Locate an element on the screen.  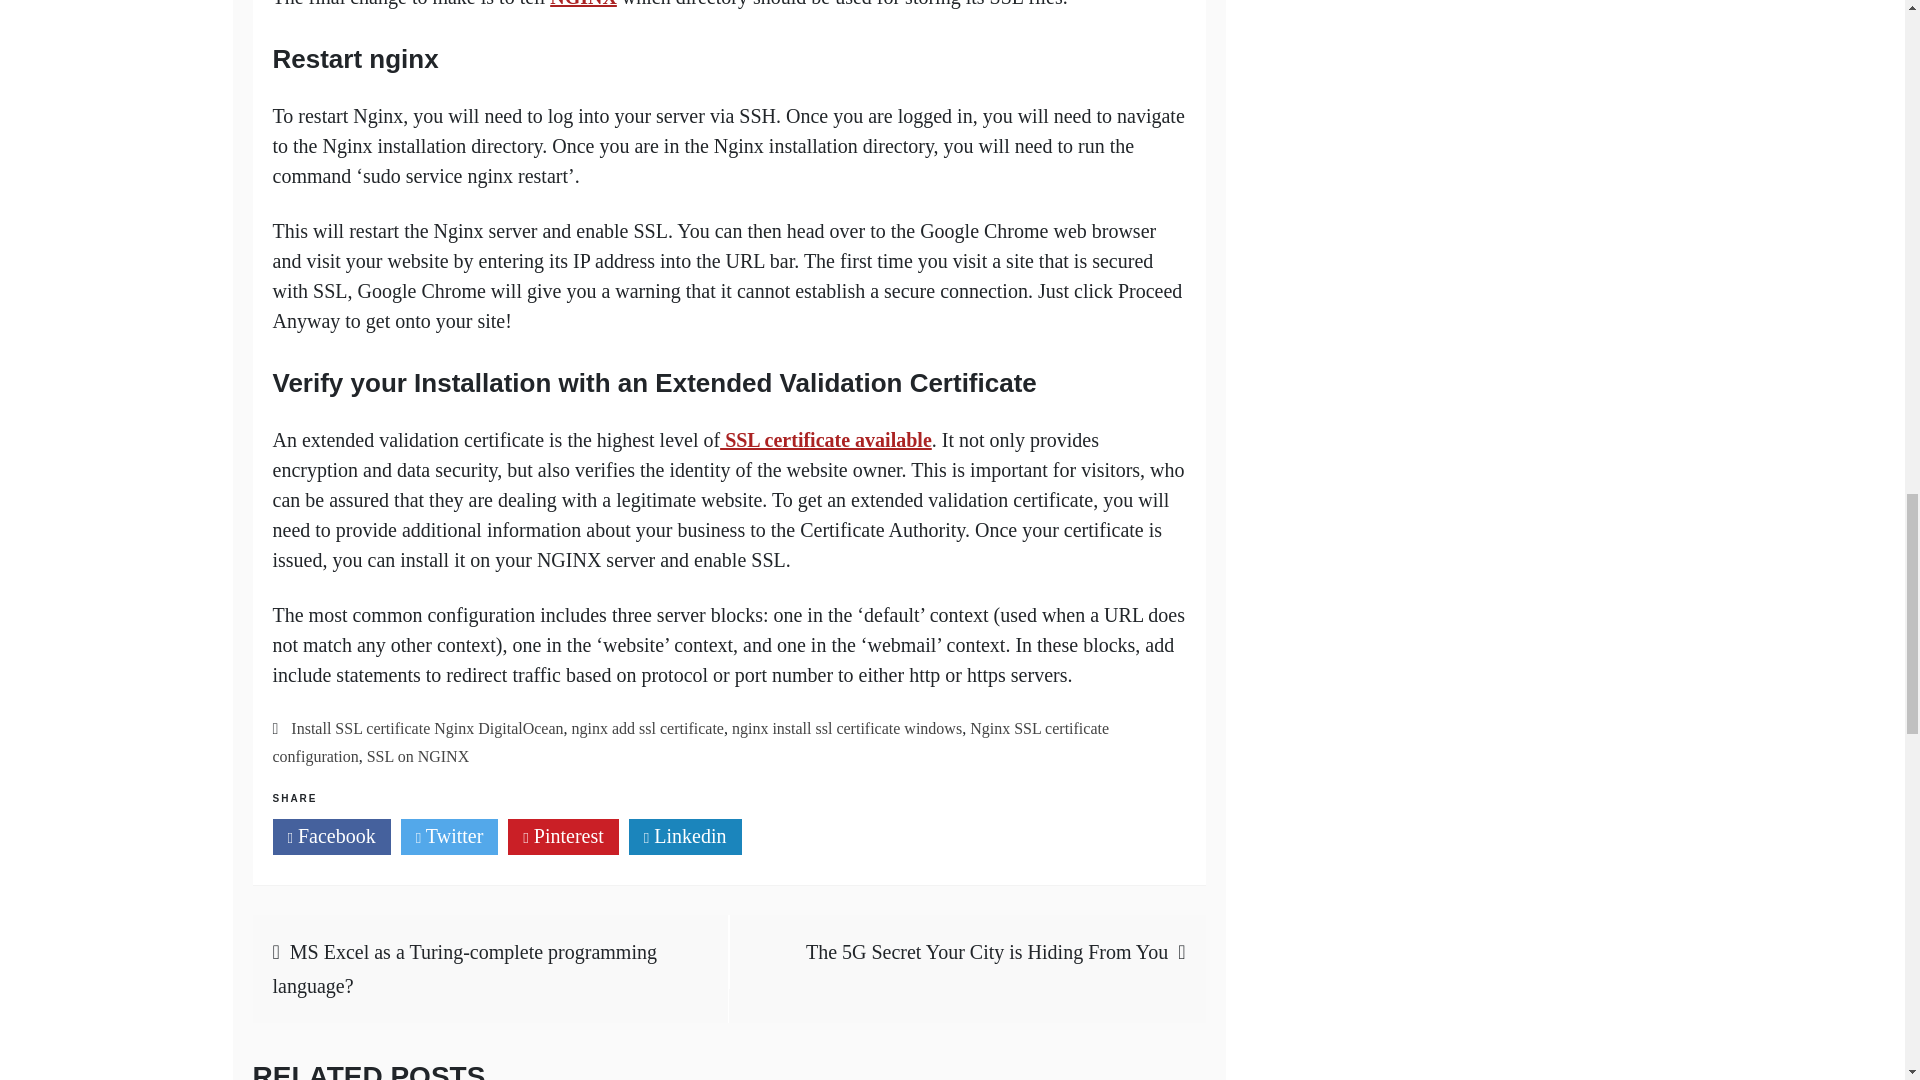
SSL on NGINX is located at coordinates (418, 756).